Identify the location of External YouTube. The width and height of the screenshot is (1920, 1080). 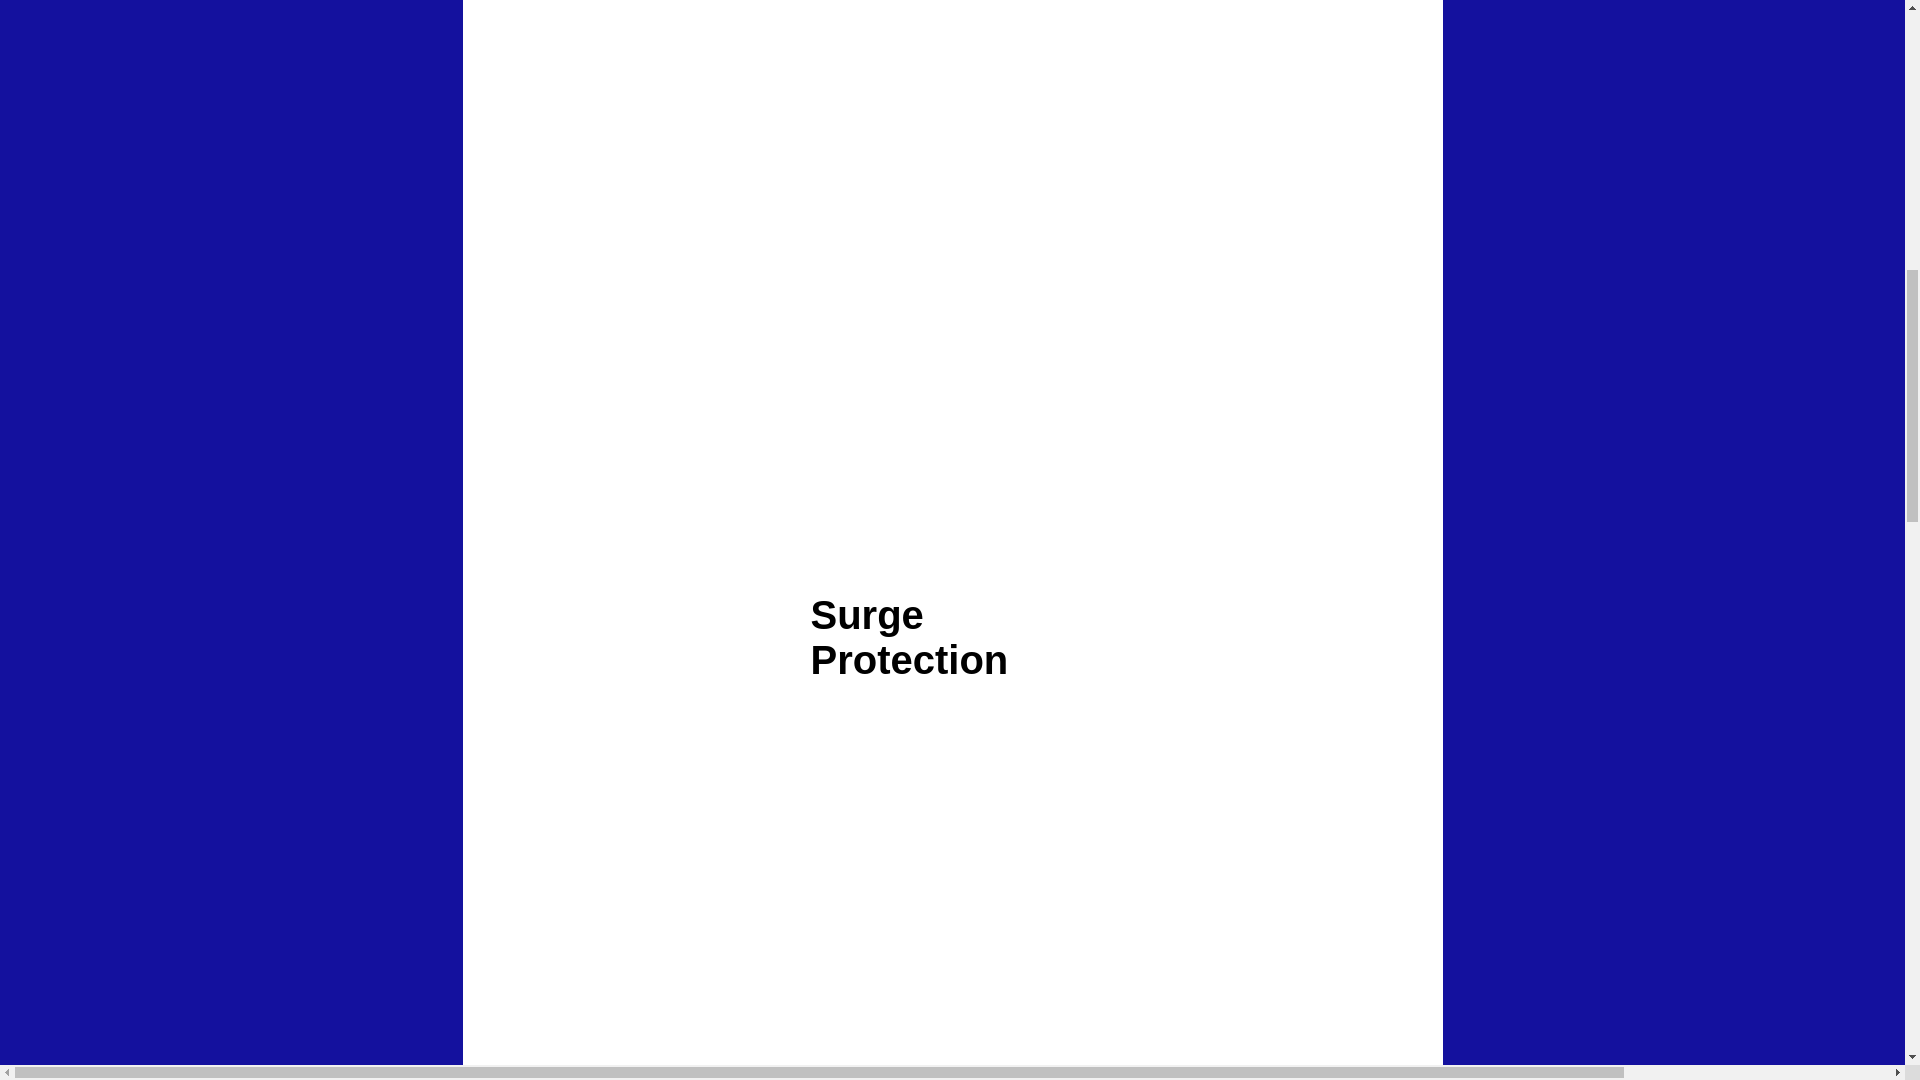
(696, 90).